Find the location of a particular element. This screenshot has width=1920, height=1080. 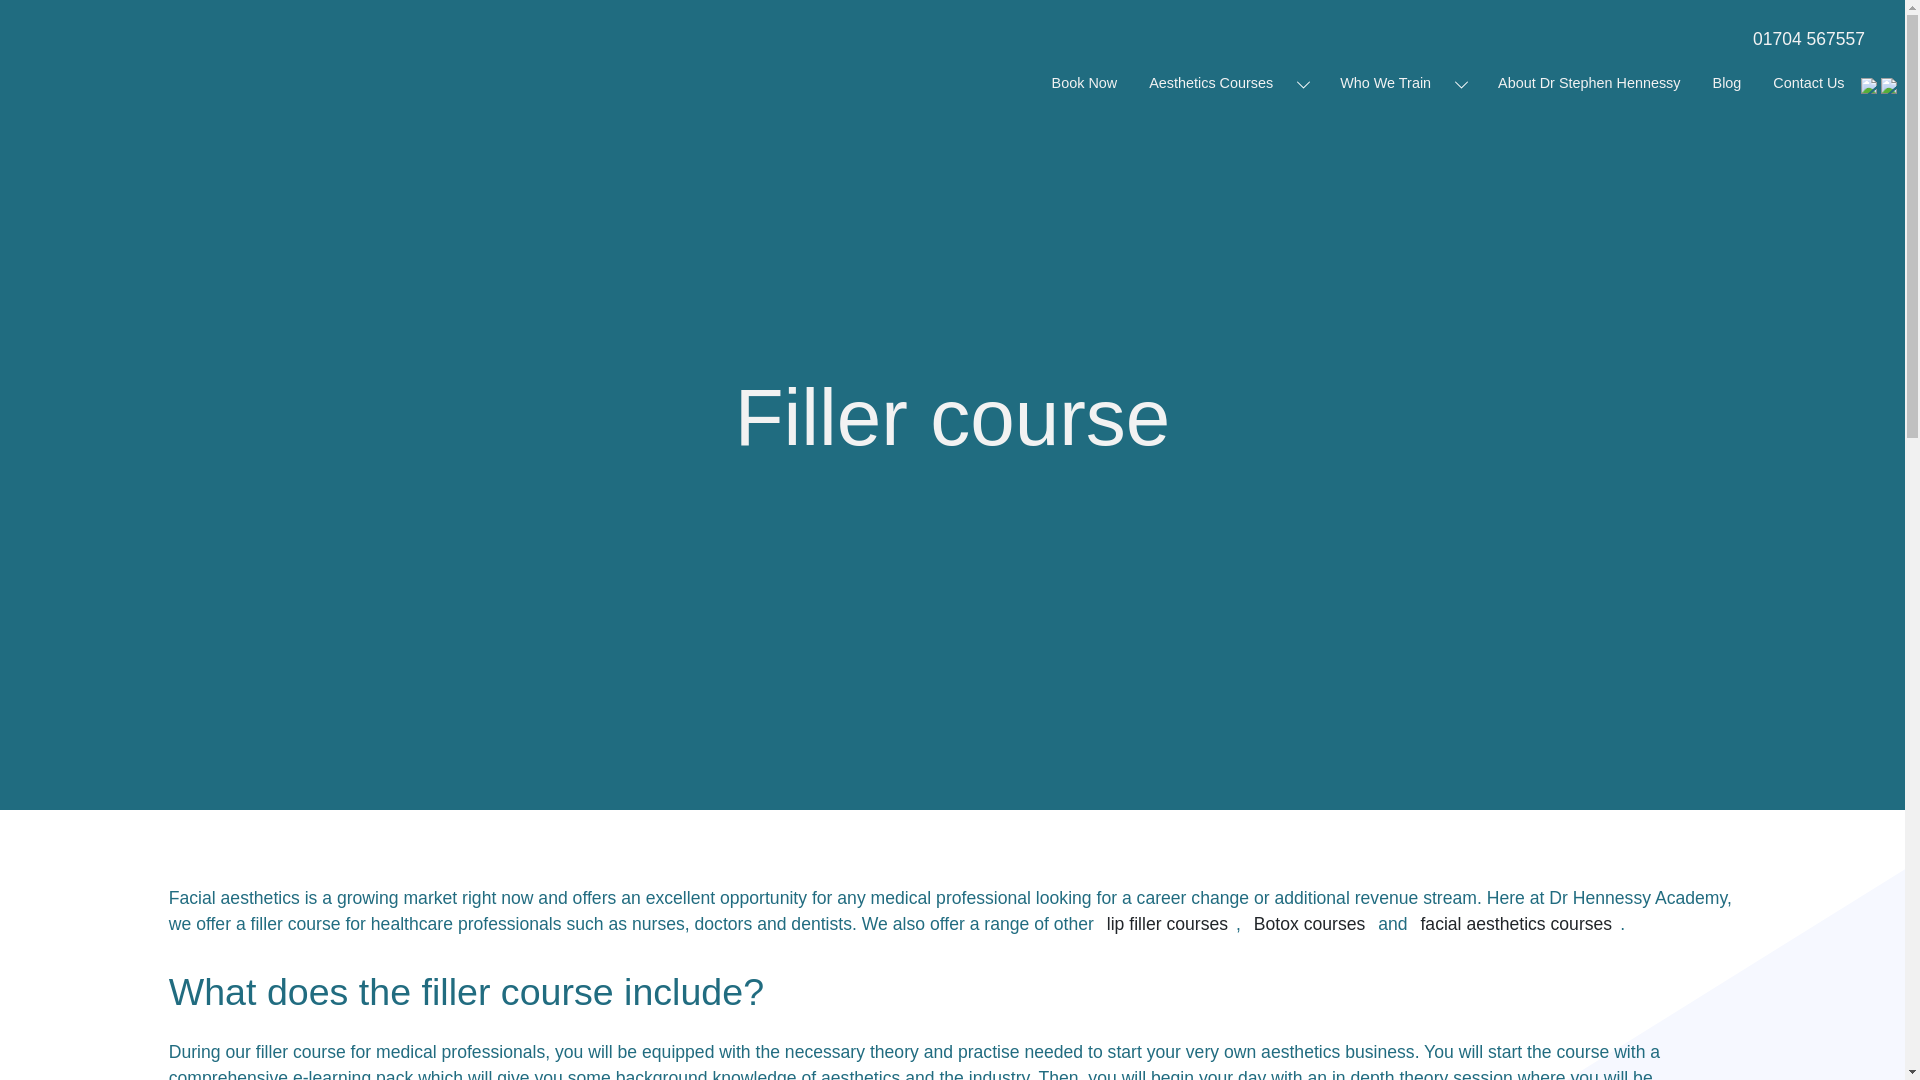

About Dr Stephen Hennessy is located at coordinates (1588, 82).